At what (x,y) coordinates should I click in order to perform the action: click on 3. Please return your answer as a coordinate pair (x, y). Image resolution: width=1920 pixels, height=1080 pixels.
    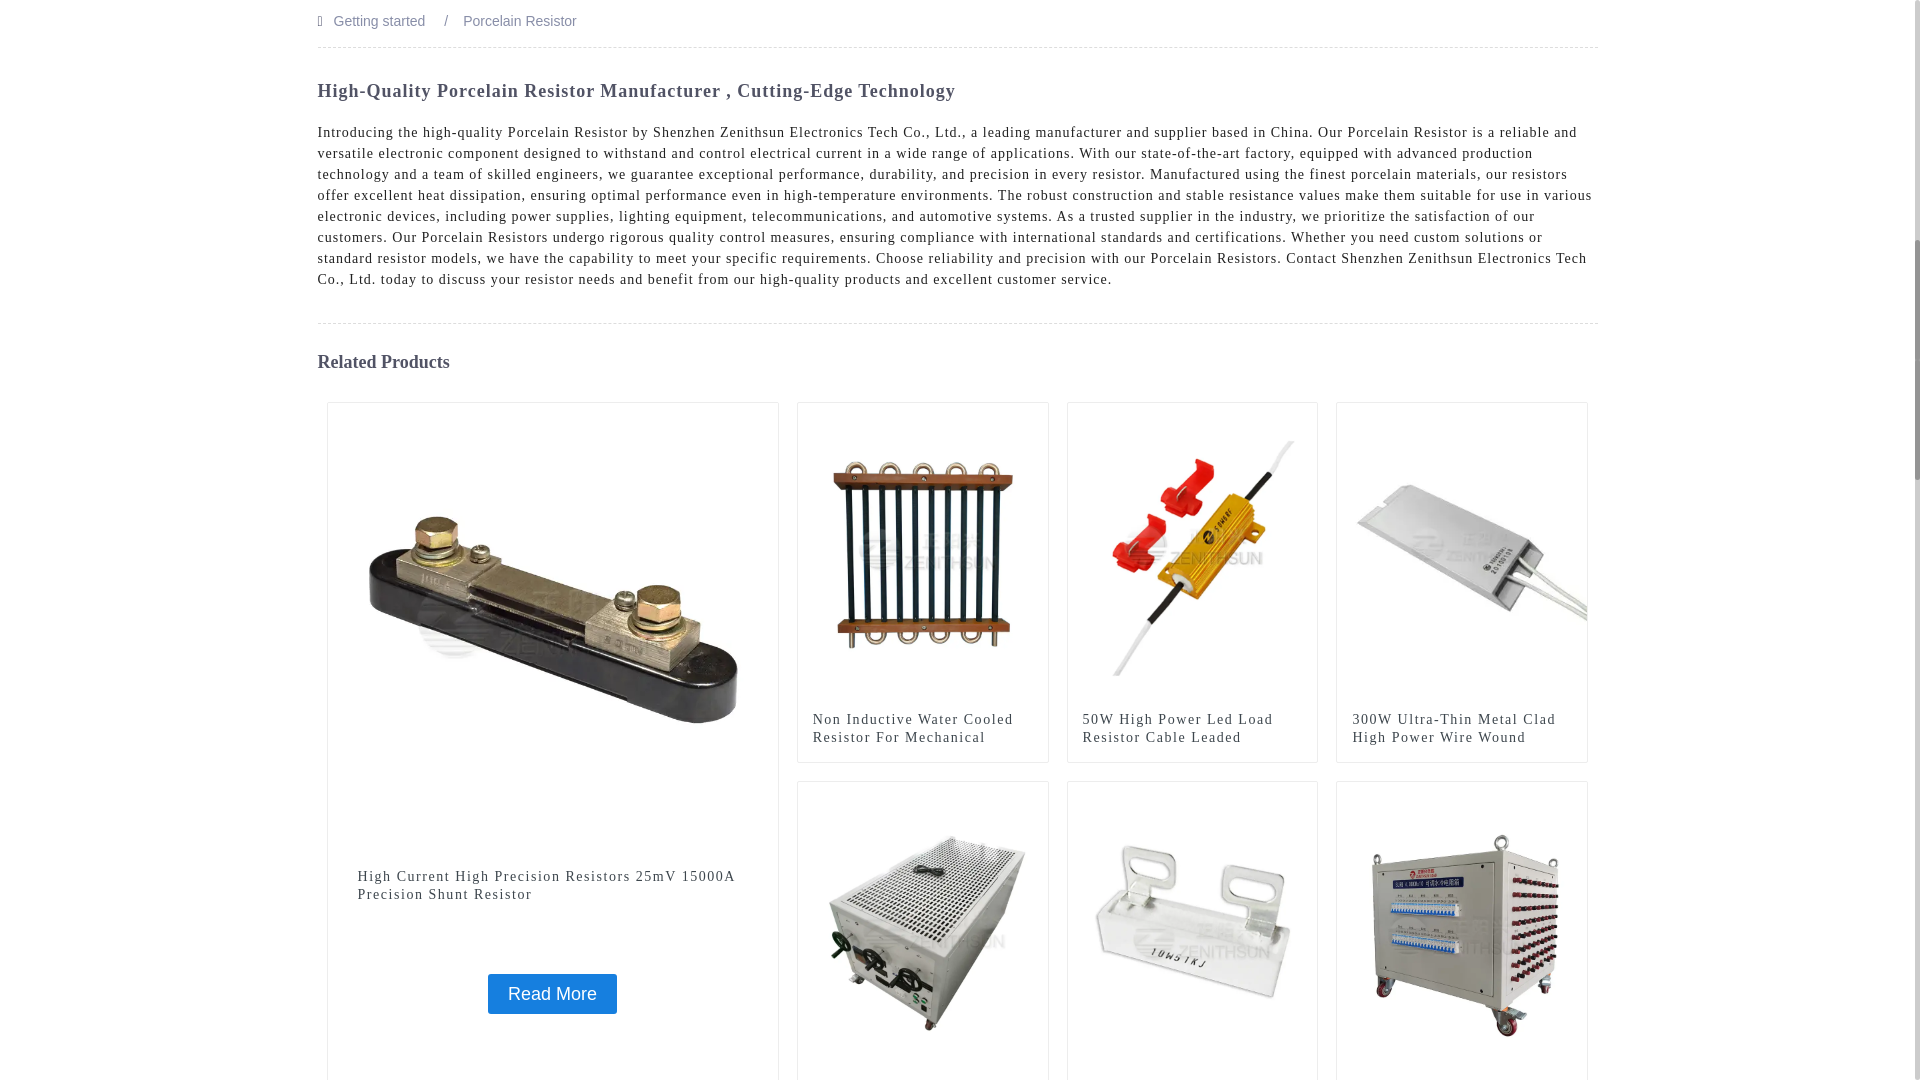
    Looking at the image, I should click on (1572, 418).